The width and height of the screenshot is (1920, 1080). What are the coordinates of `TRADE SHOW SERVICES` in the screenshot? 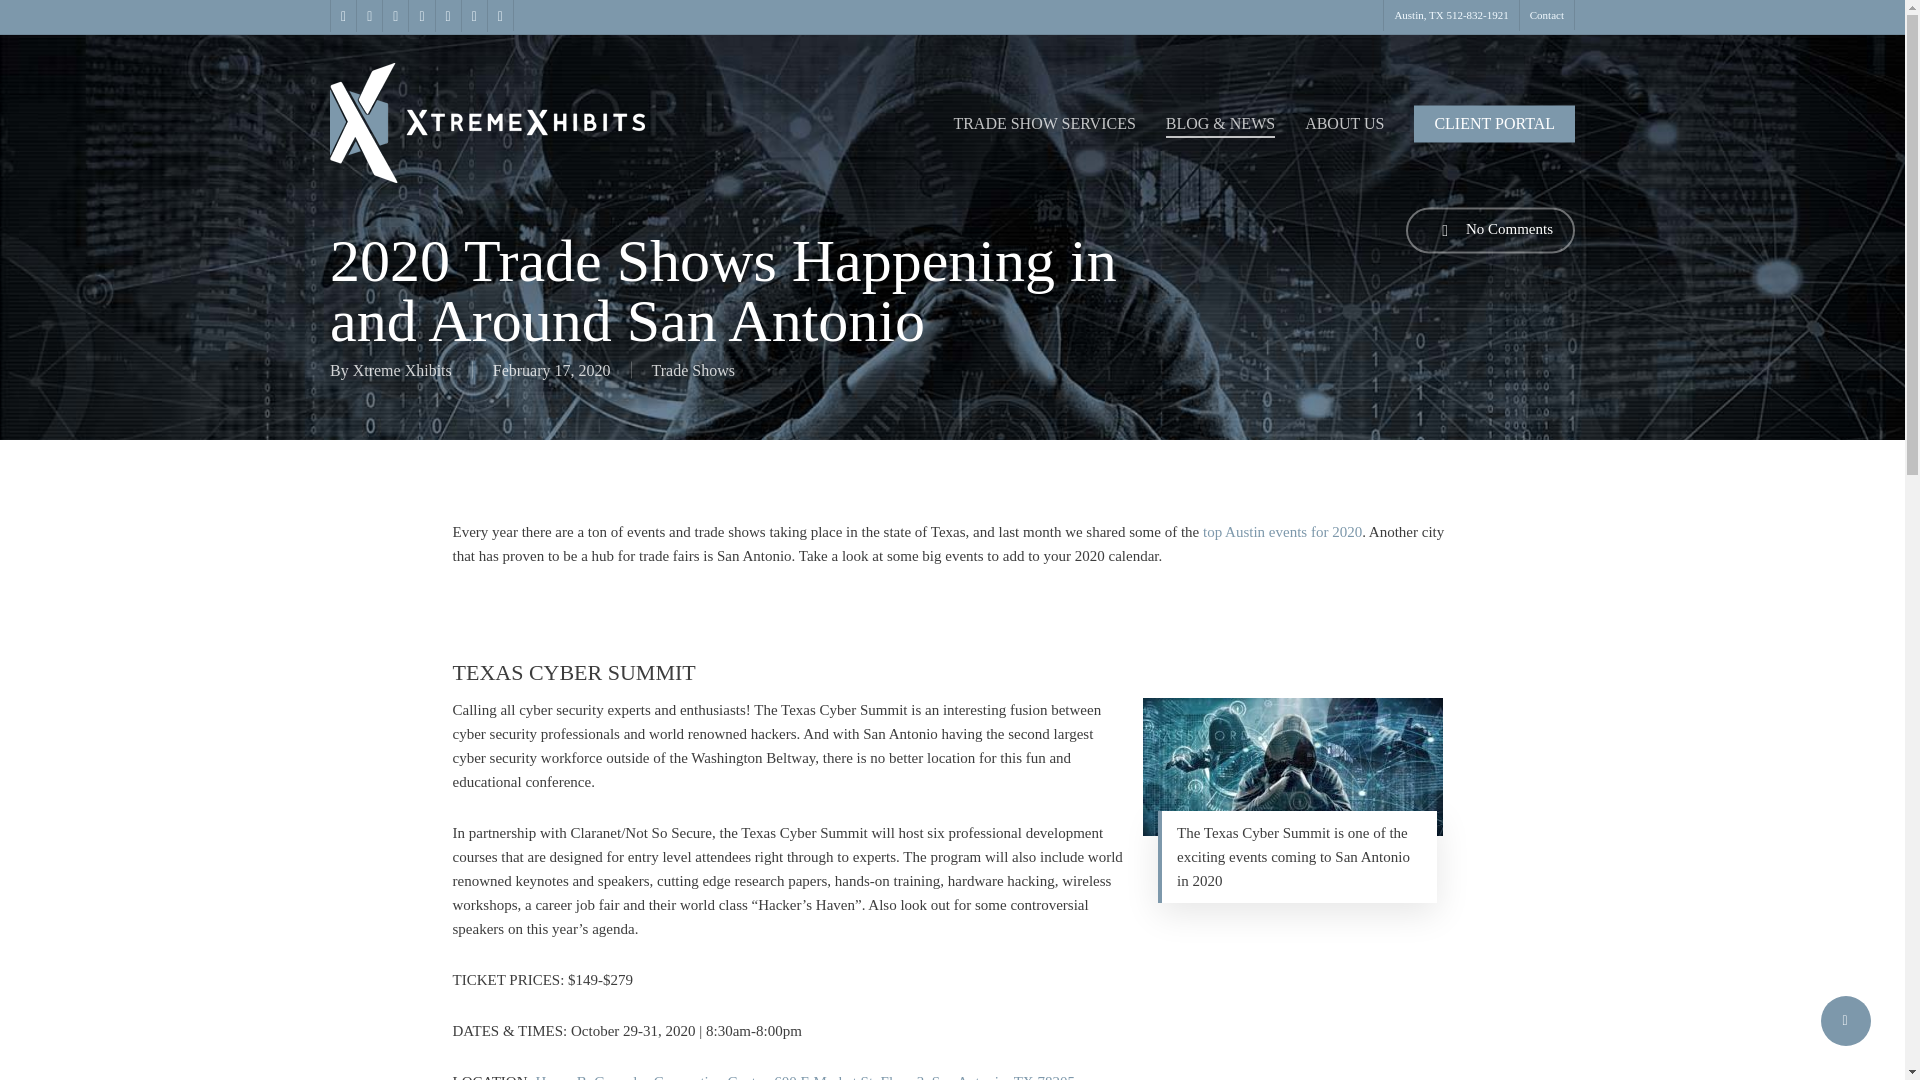 It's located at (1043, 123).